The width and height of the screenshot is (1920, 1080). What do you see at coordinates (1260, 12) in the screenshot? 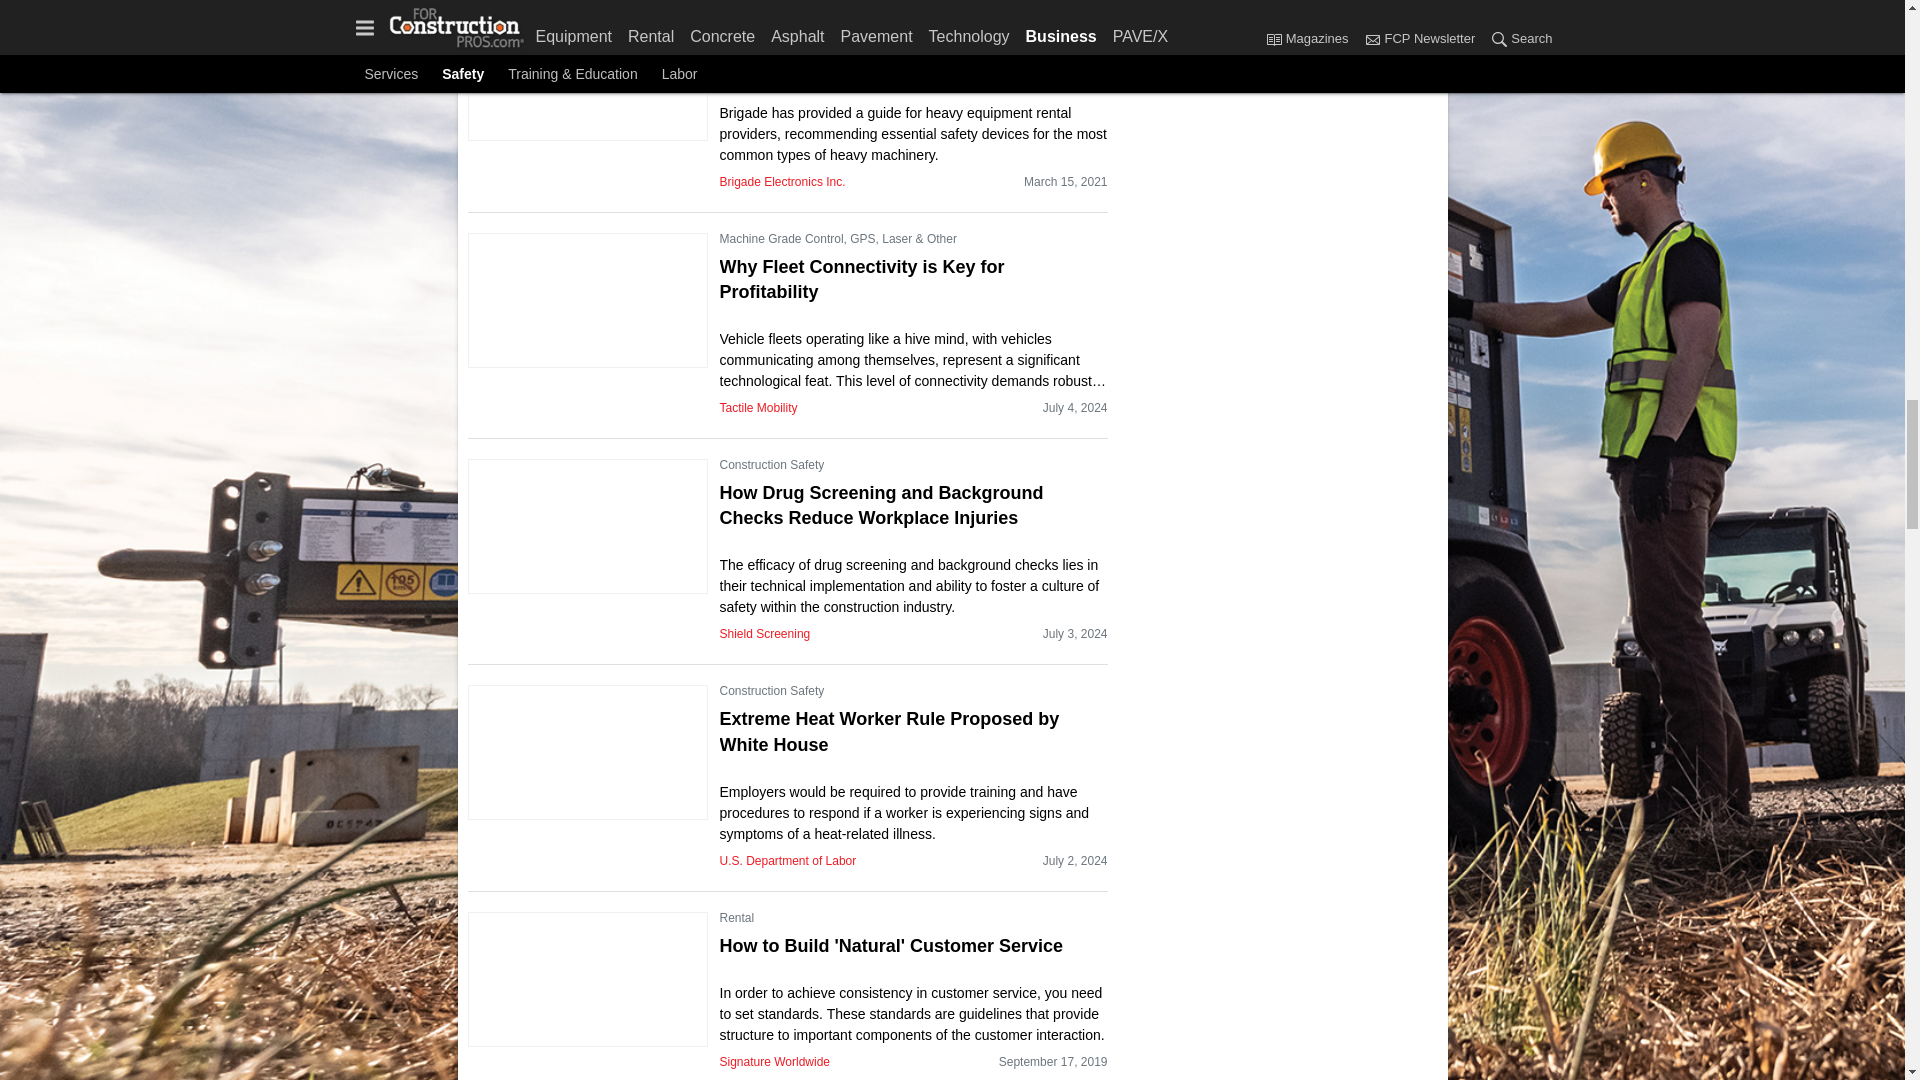
I see `Instagram icon` at bounding box center [1260, 12].